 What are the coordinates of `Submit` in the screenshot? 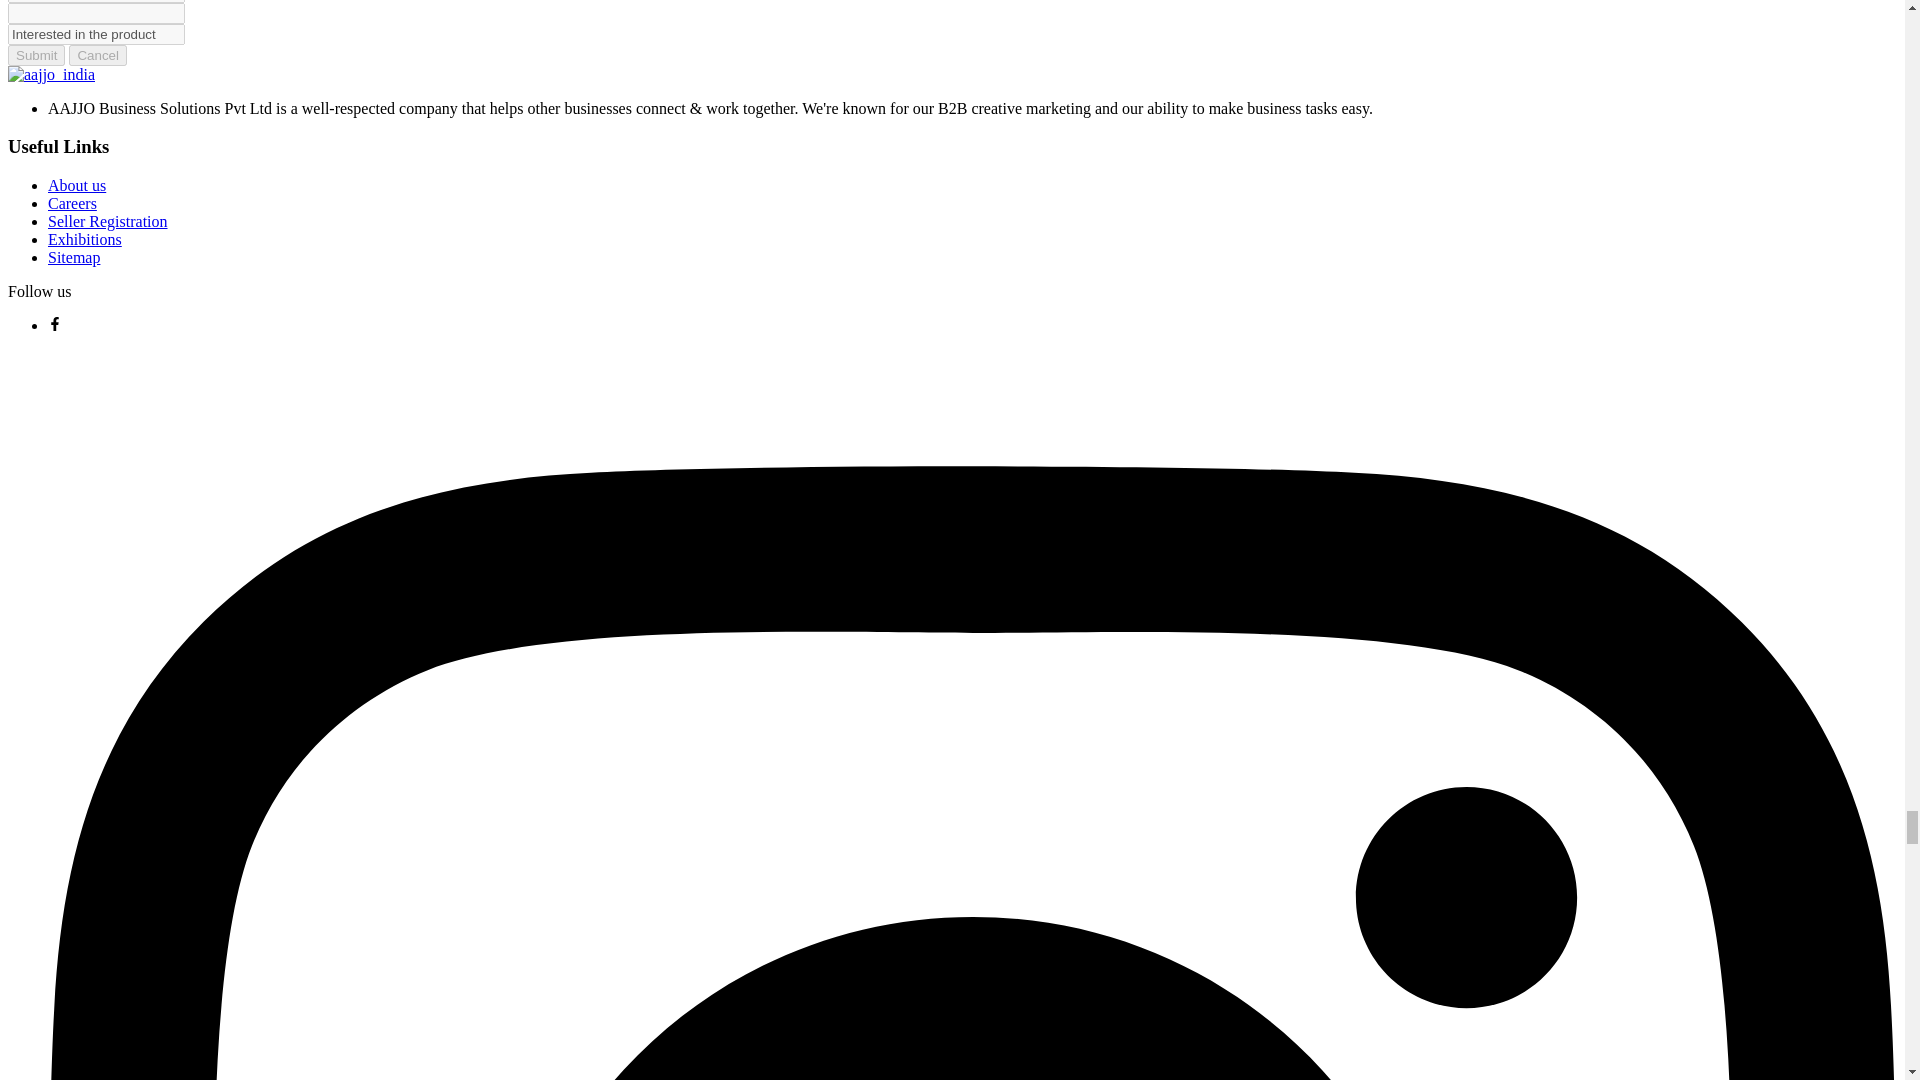 It's located at (36, 55).